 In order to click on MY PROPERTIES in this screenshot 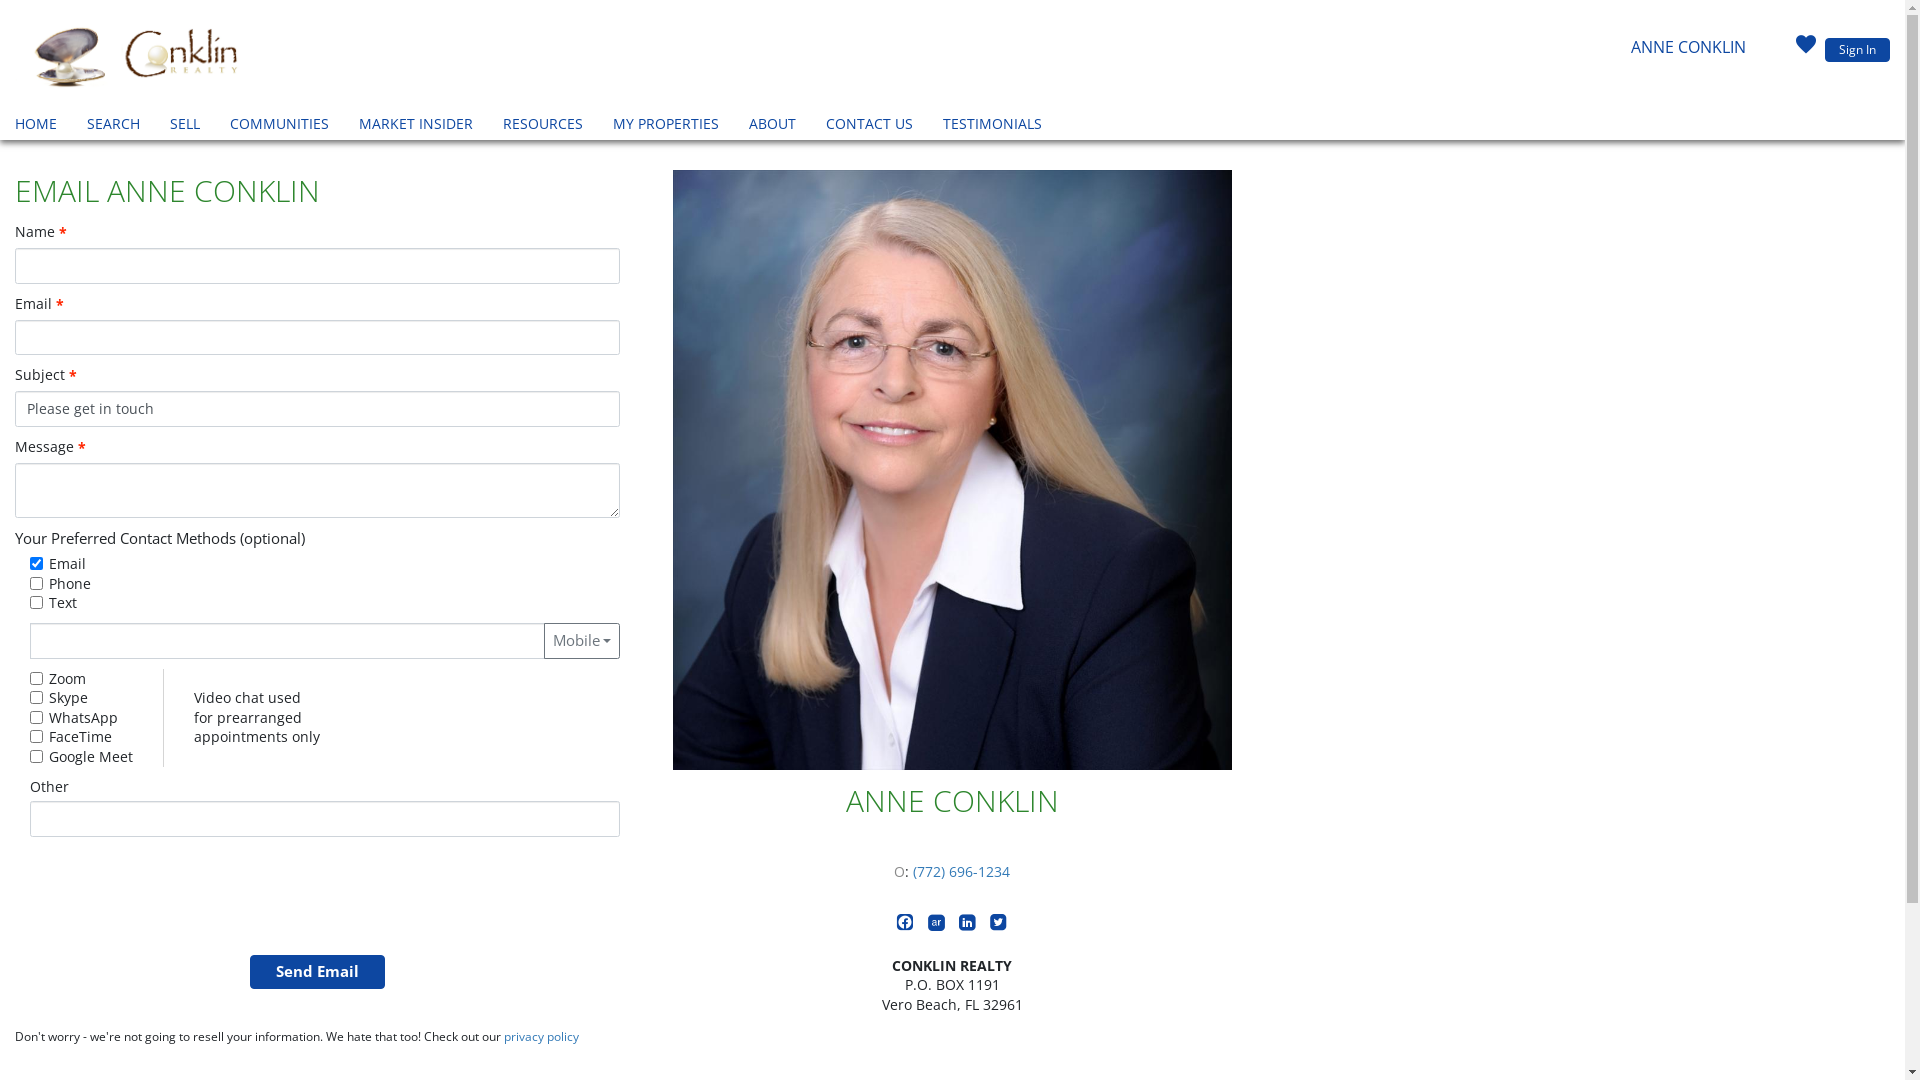, I will do `click(666, 126)`.